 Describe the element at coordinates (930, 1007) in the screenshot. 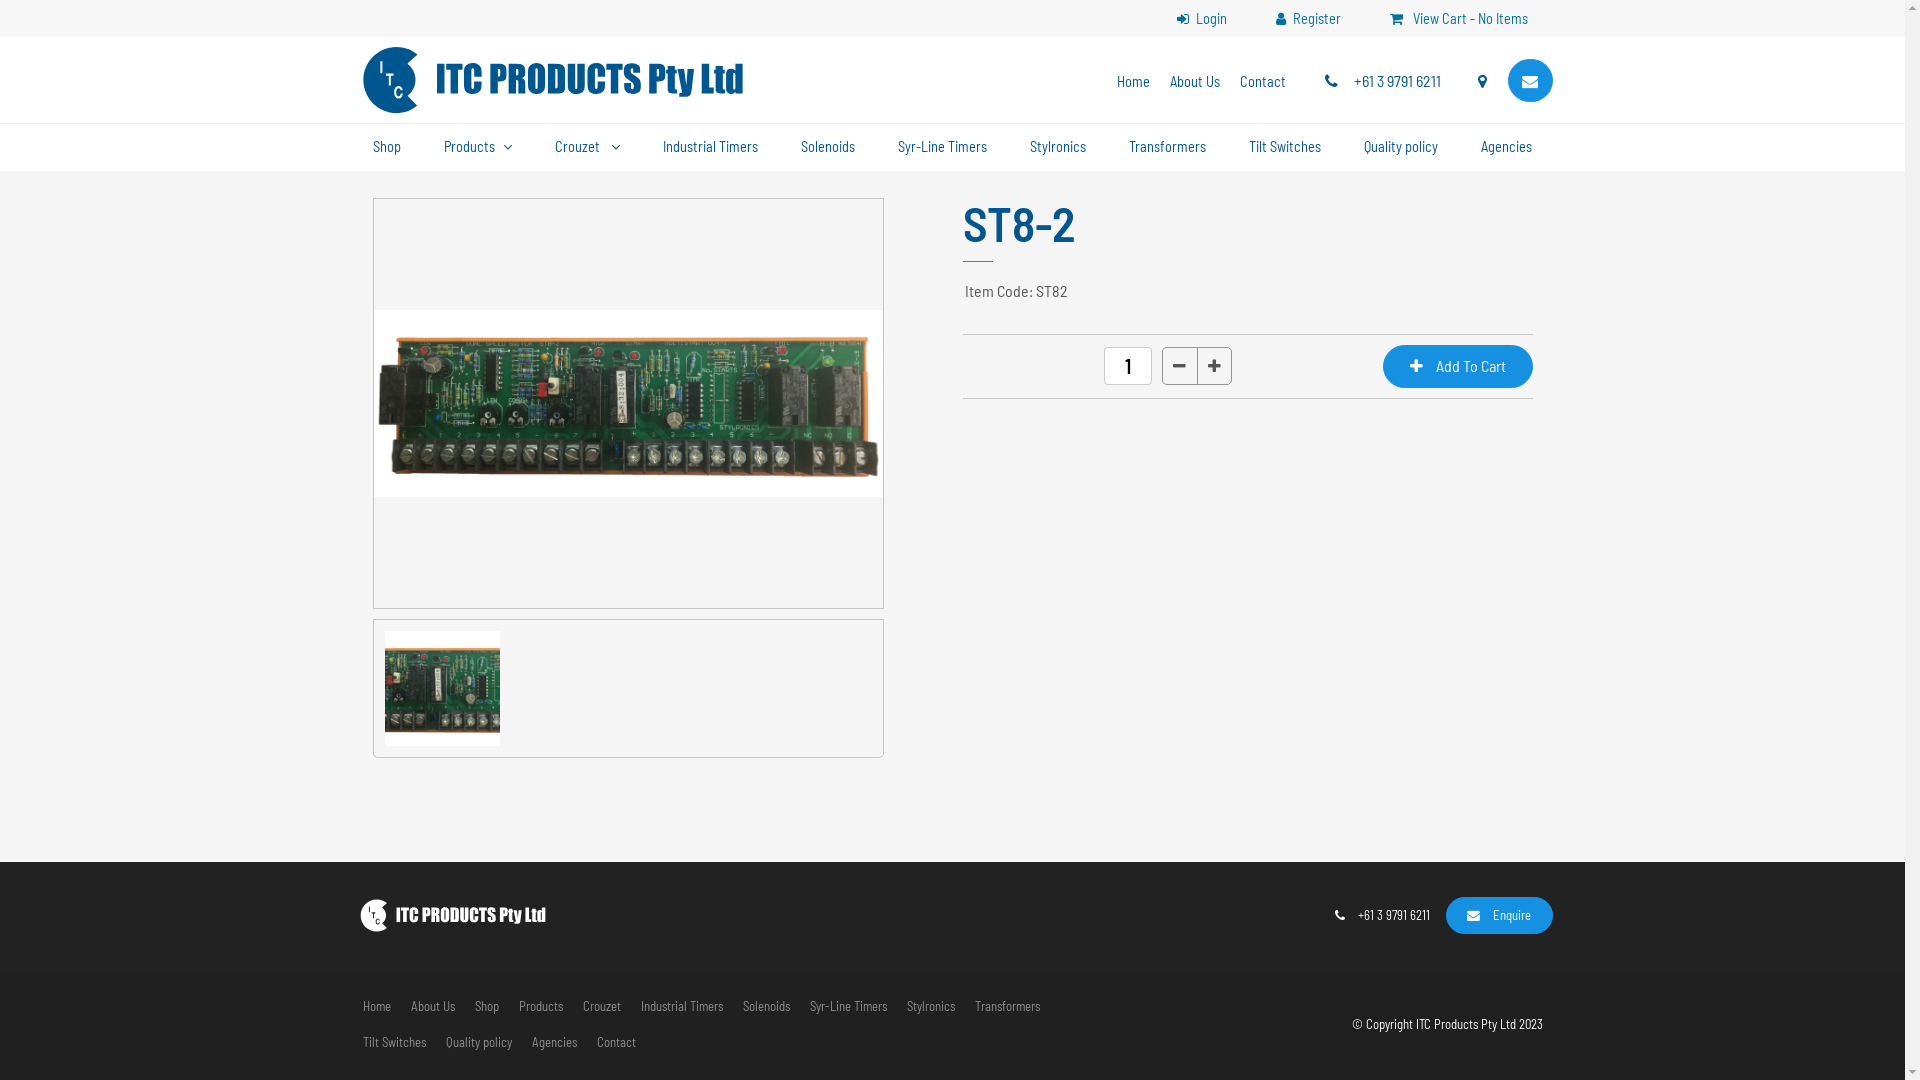

I see `Stylronics` at that location.